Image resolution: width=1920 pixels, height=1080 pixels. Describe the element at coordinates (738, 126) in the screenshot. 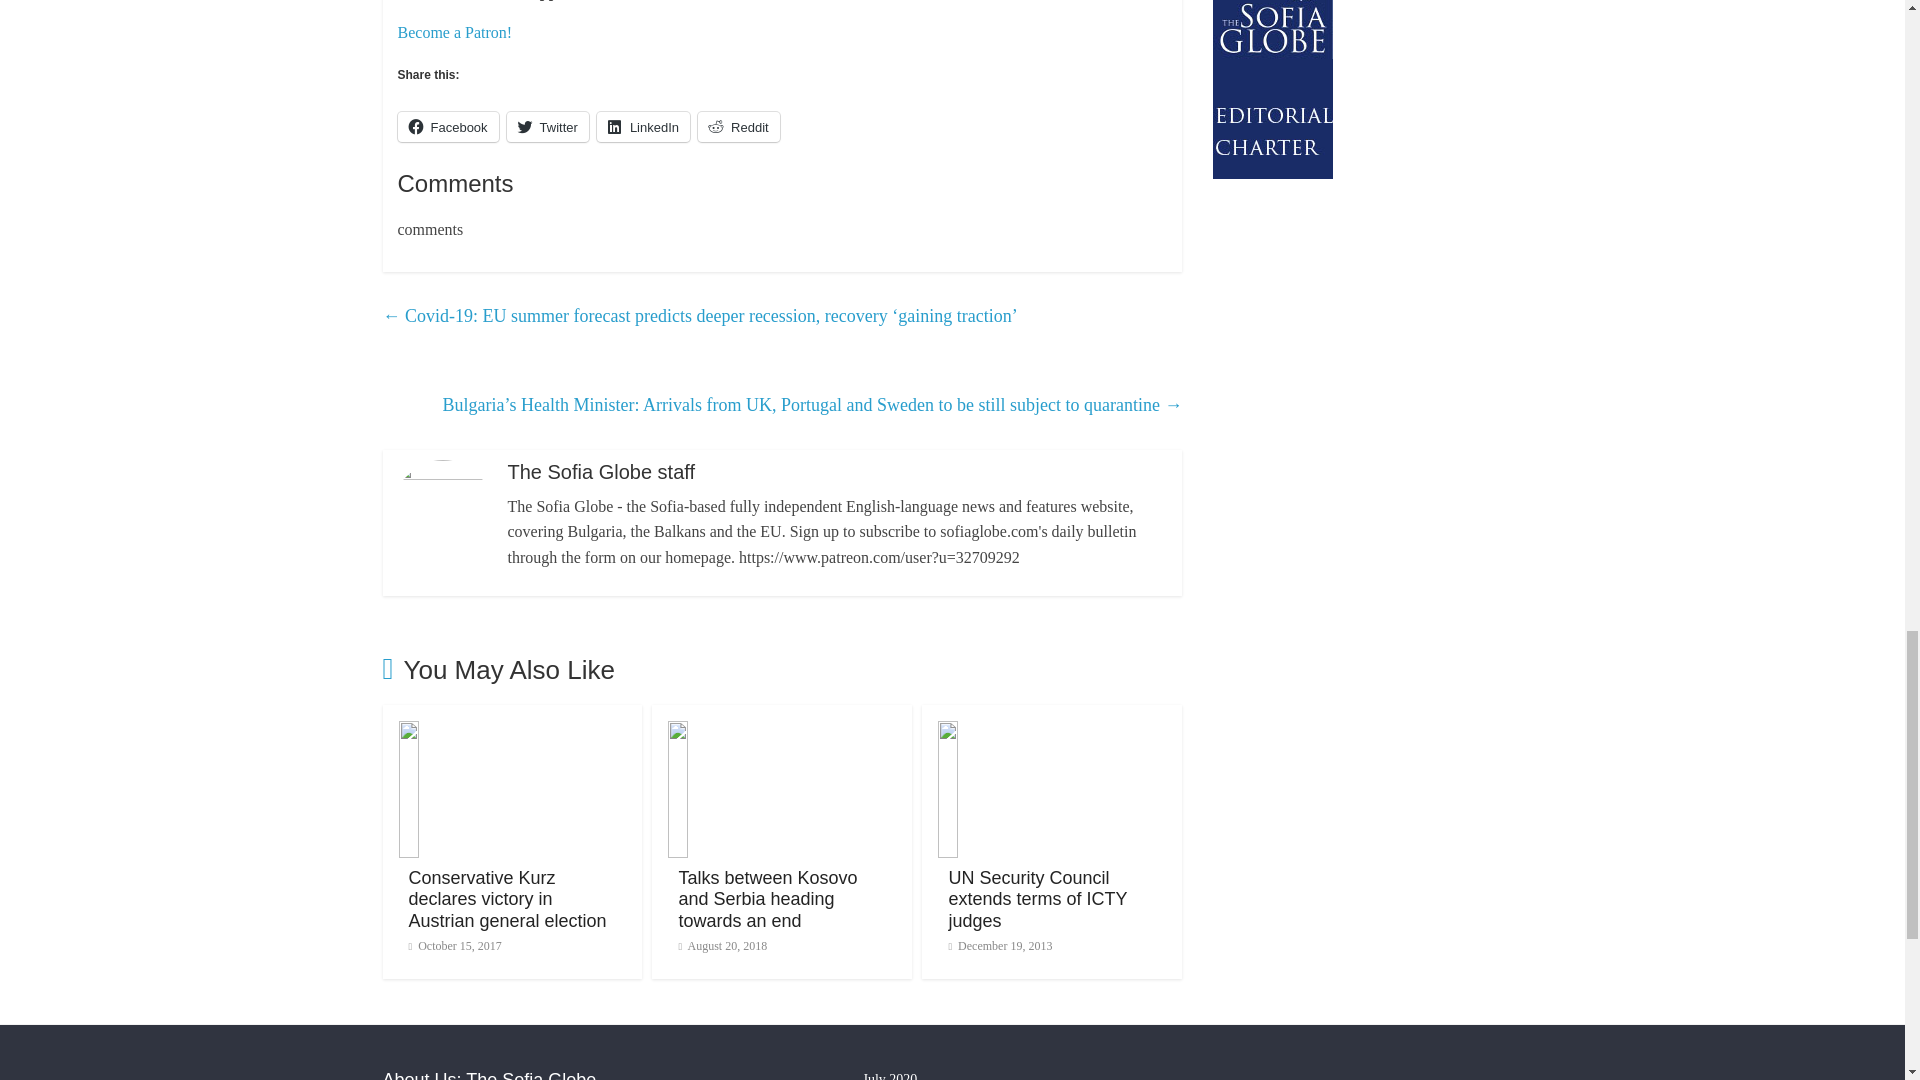

I see `Click to share on Reddit` at that location.